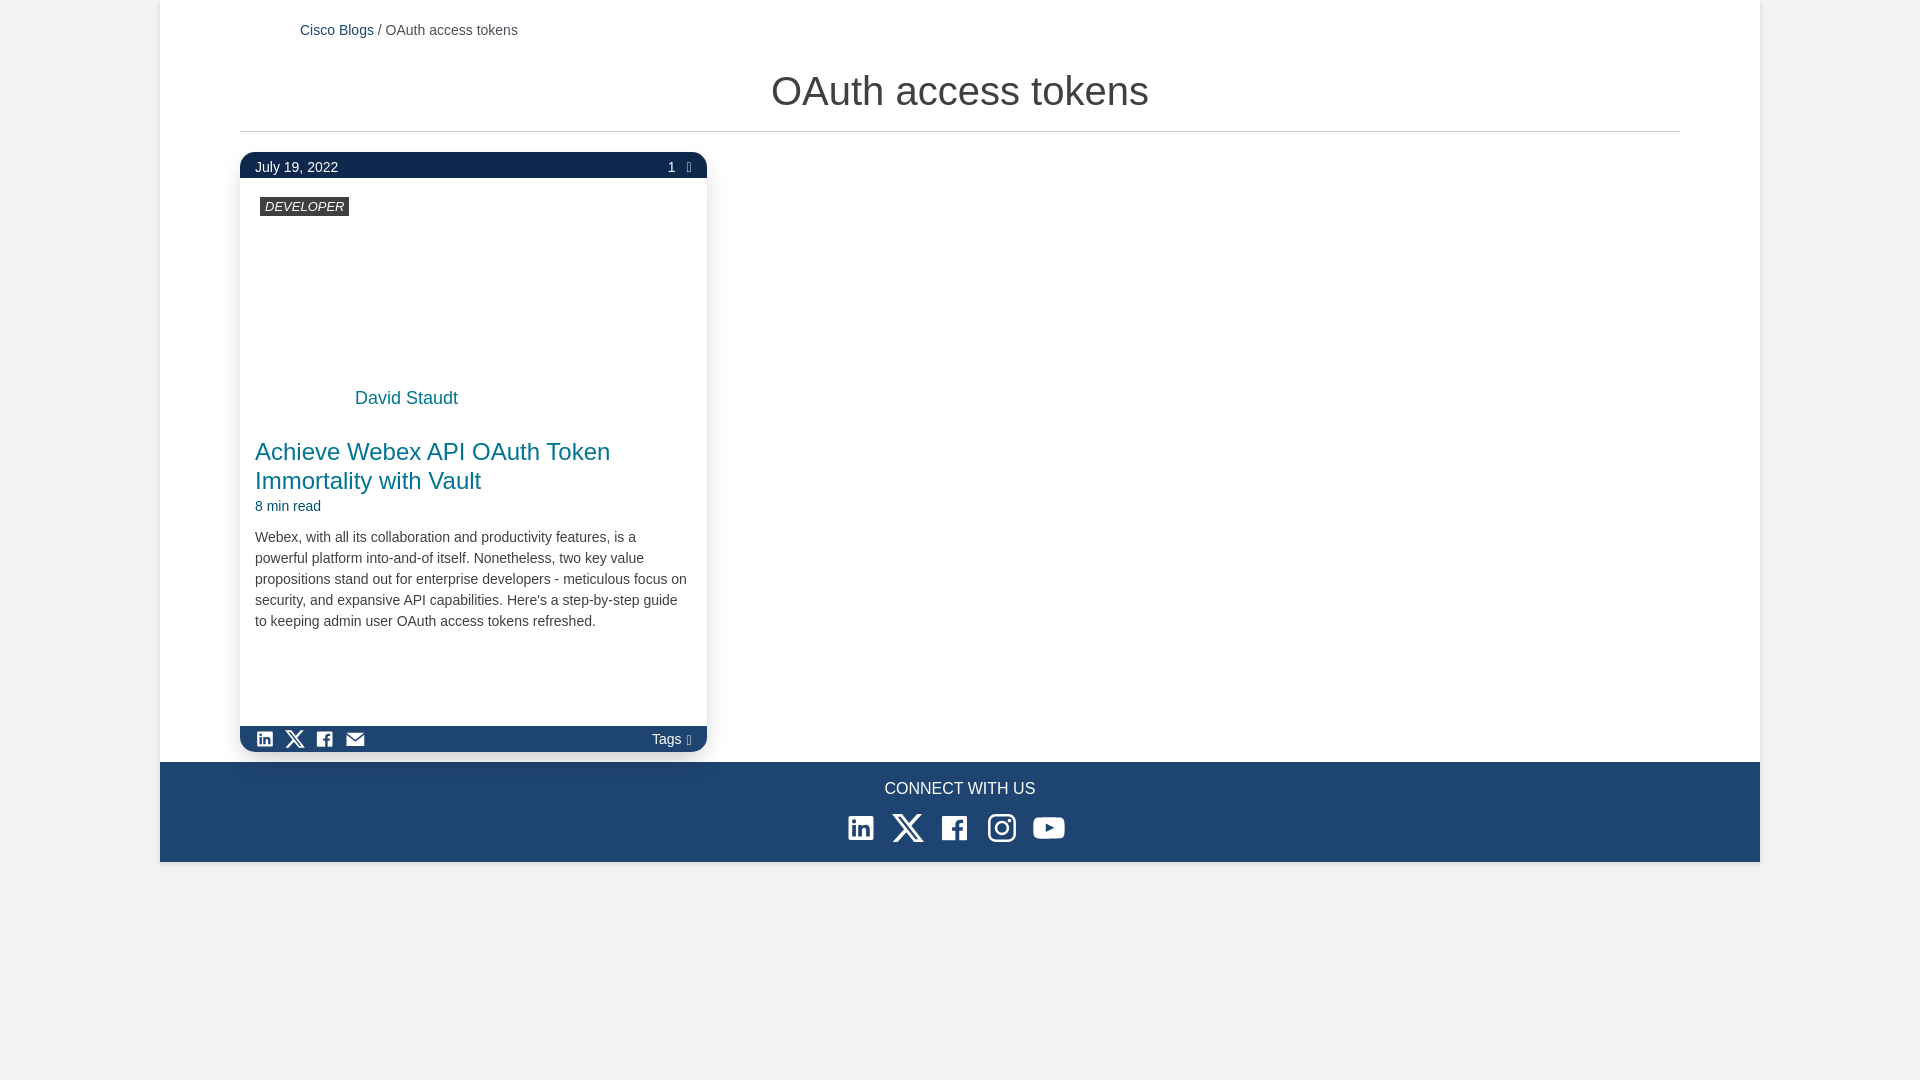 This screenshot has width=1920, height=1080. I want to click on Cisco Blogs, so click(336, 29).